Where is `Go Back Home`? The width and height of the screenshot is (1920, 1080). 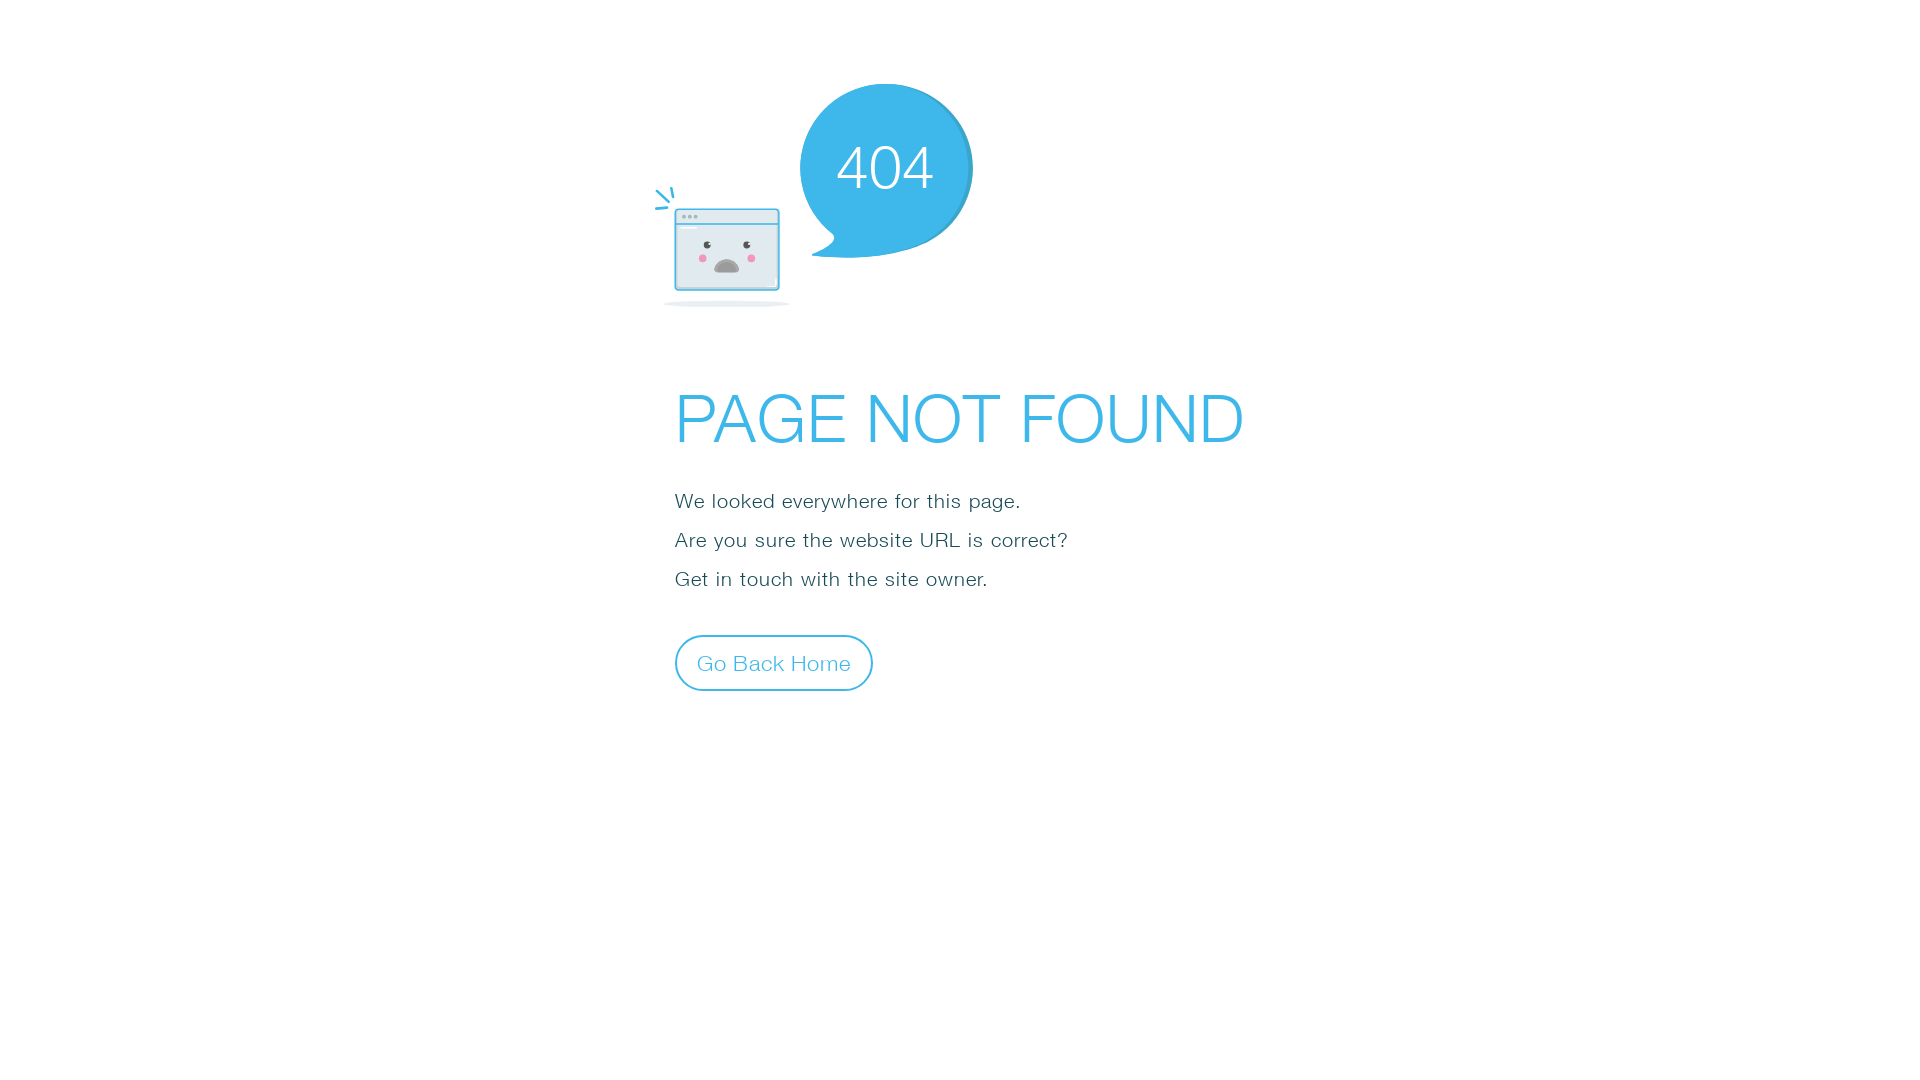 Go Back Home is located at coordinates (774, 662).